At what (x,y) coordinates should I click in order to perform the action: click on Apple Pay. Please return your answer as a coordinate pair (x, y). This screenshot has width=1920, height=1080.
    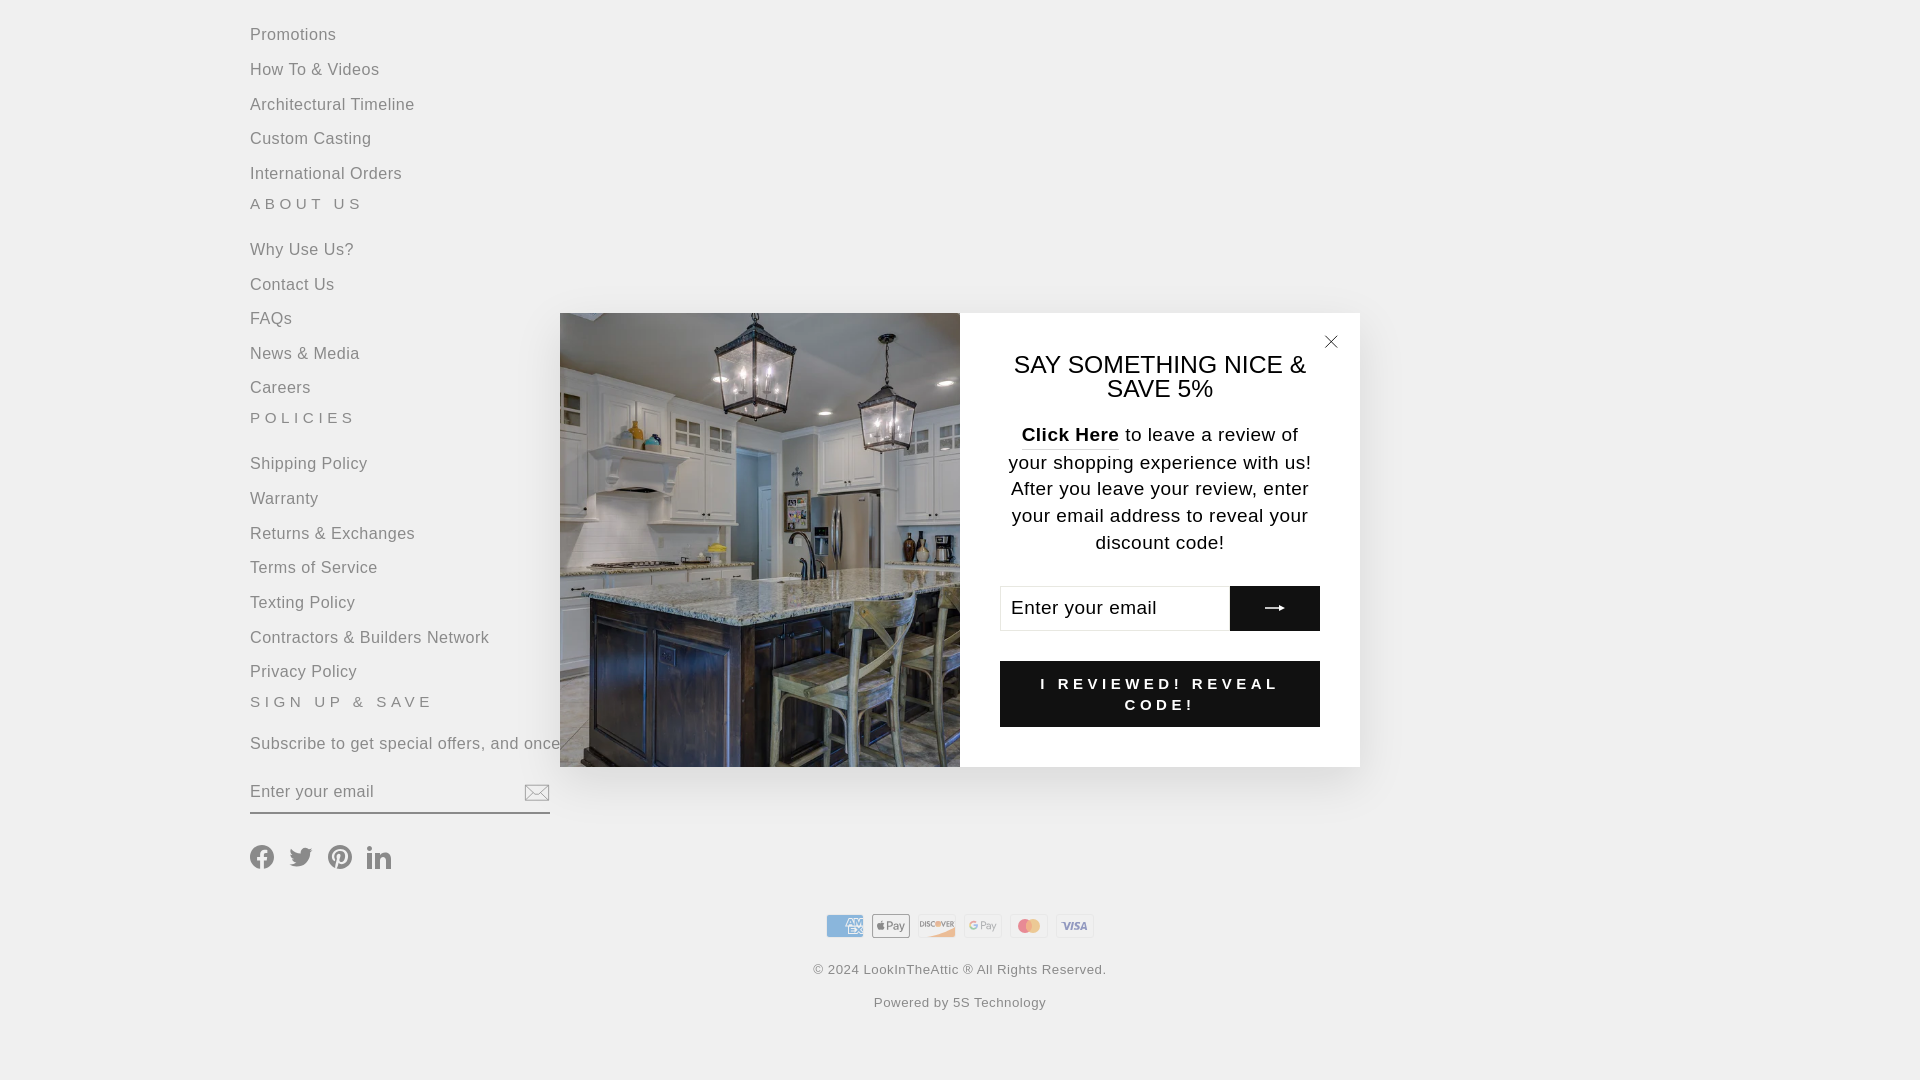
    Looking at the image, I should click on (890, 926).